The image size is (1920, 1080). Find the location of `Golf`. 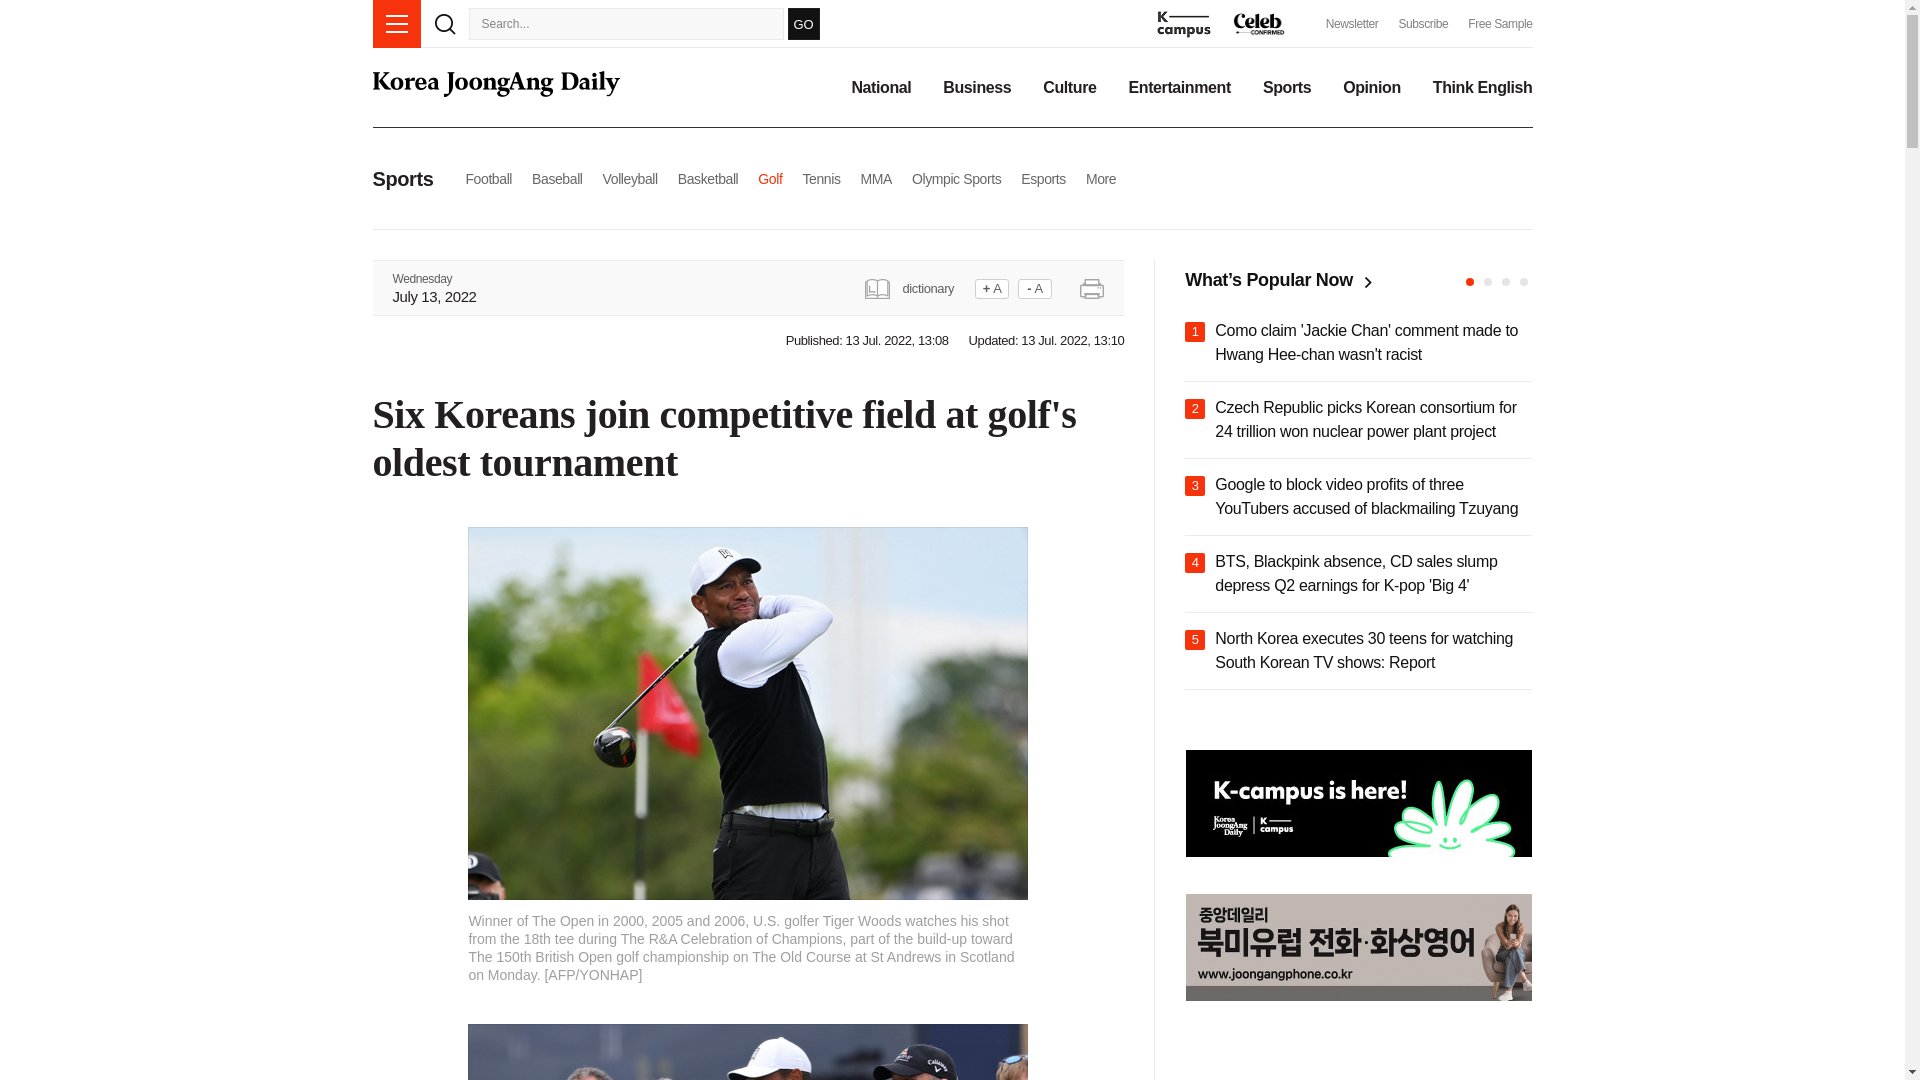

Golf is located at coordinates (770, 178).